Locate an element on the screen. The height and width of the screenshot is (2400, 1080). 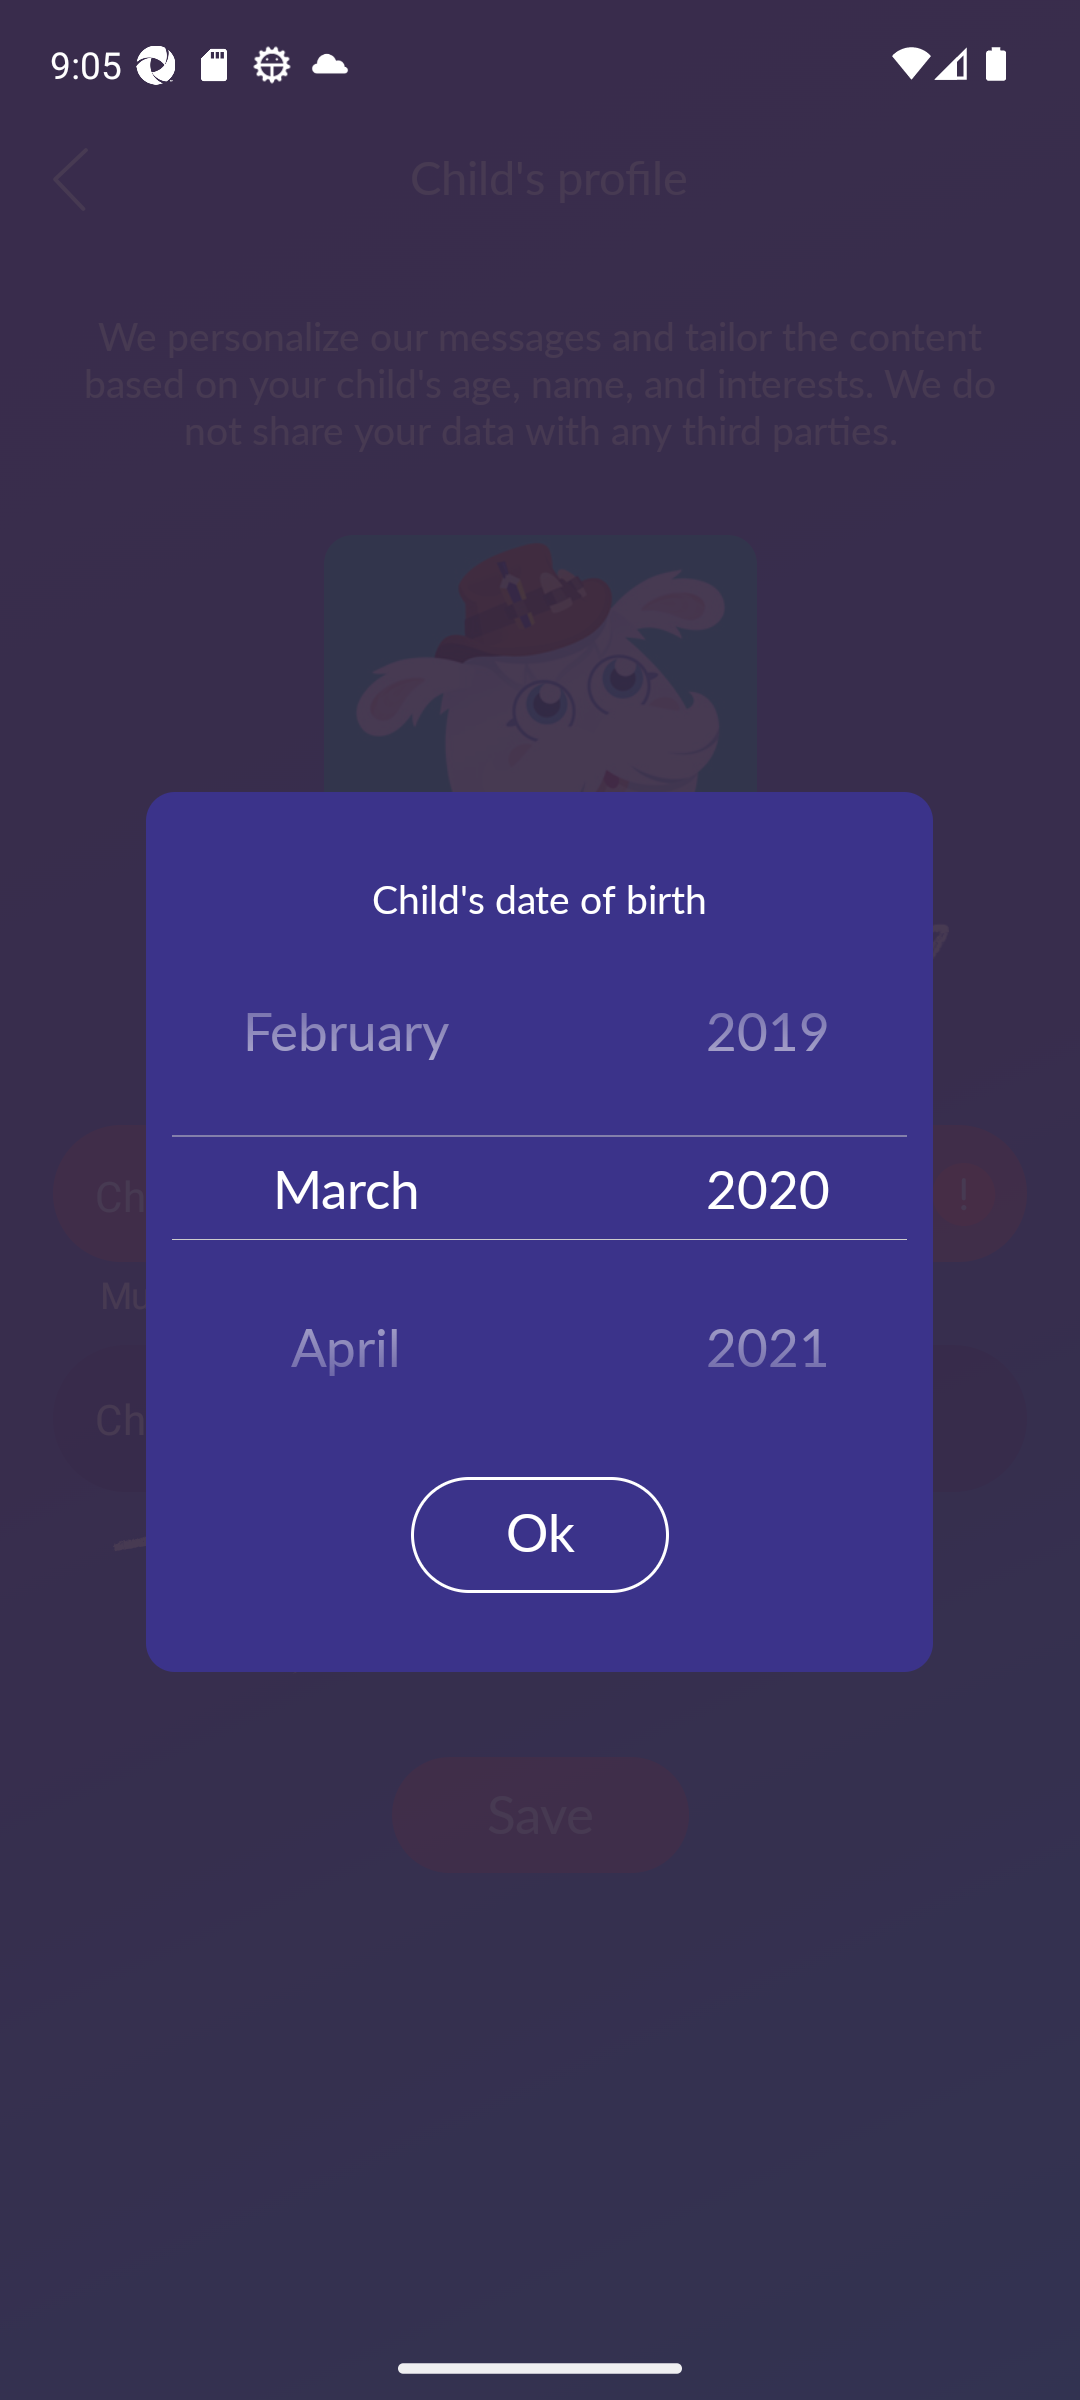
Ok is located at coordinates (540, 1534).